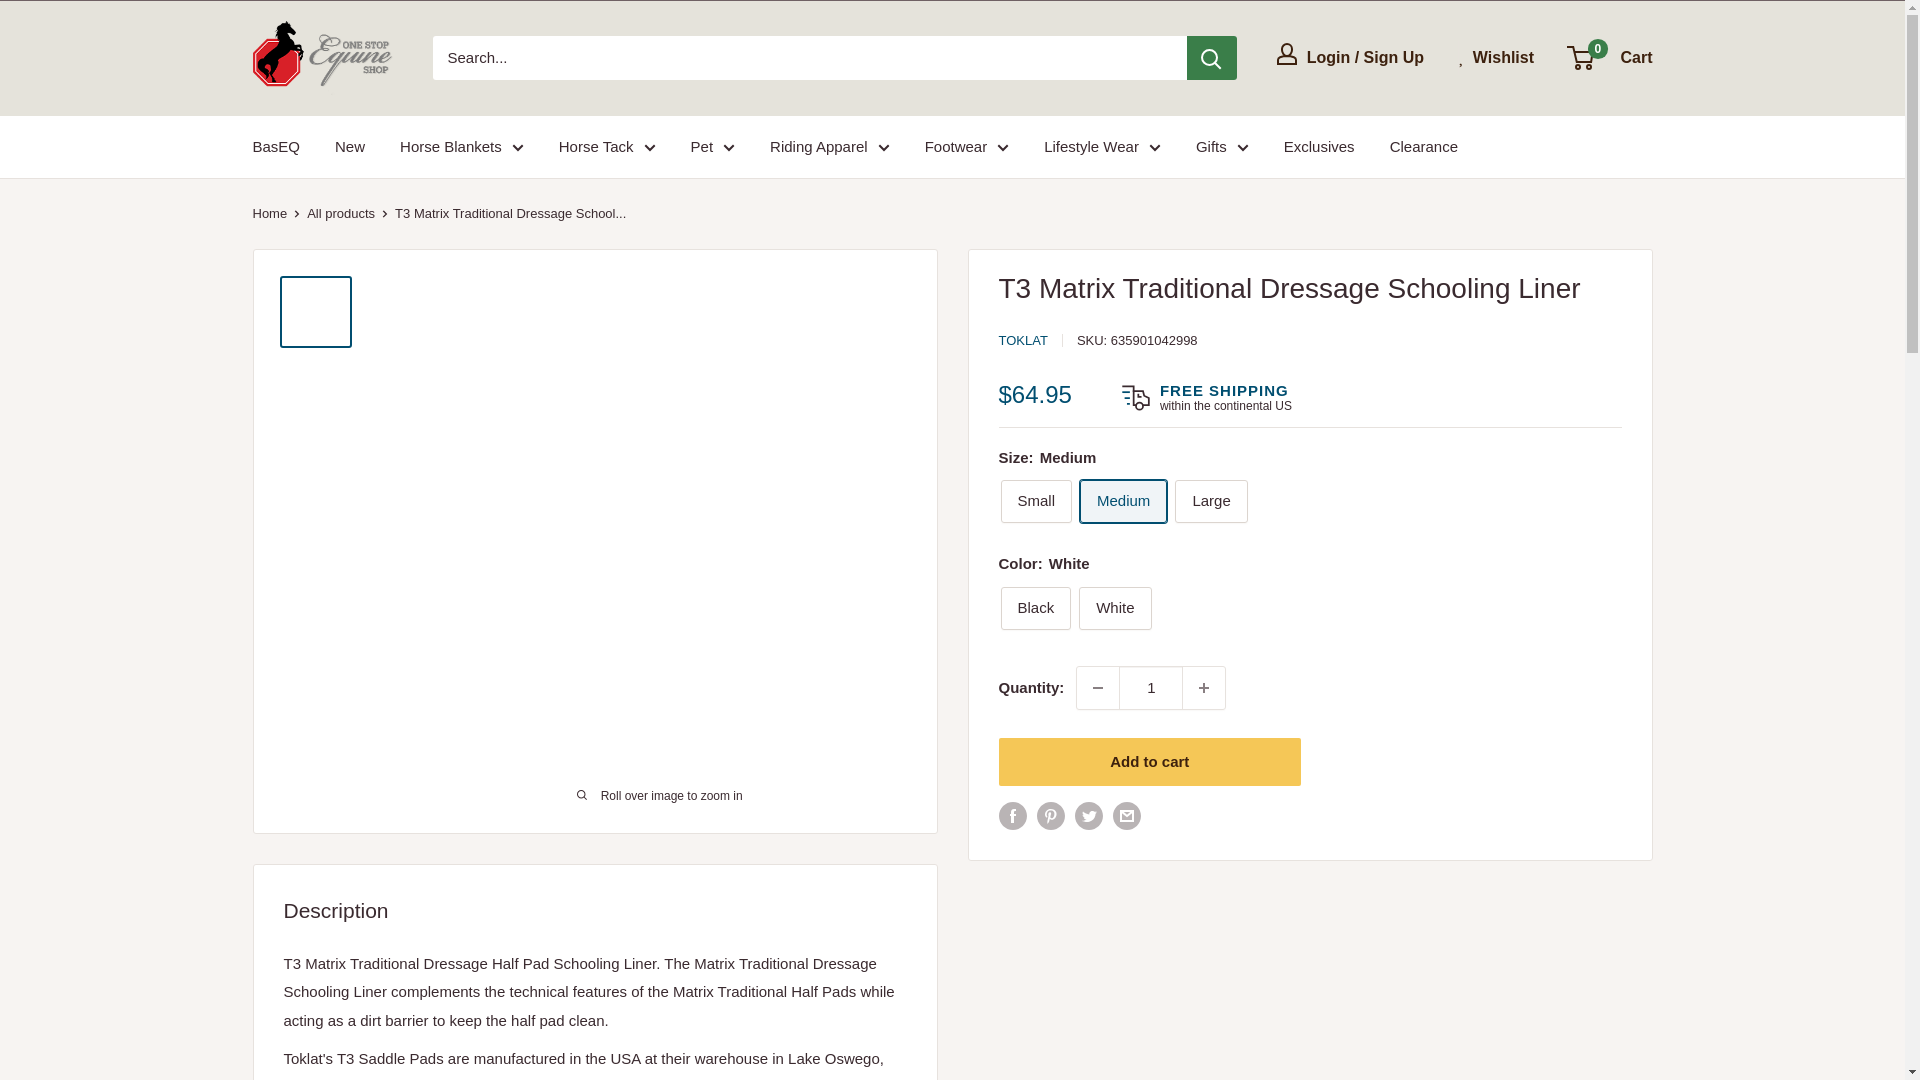  I want to click on 1, so click(1150, 688).